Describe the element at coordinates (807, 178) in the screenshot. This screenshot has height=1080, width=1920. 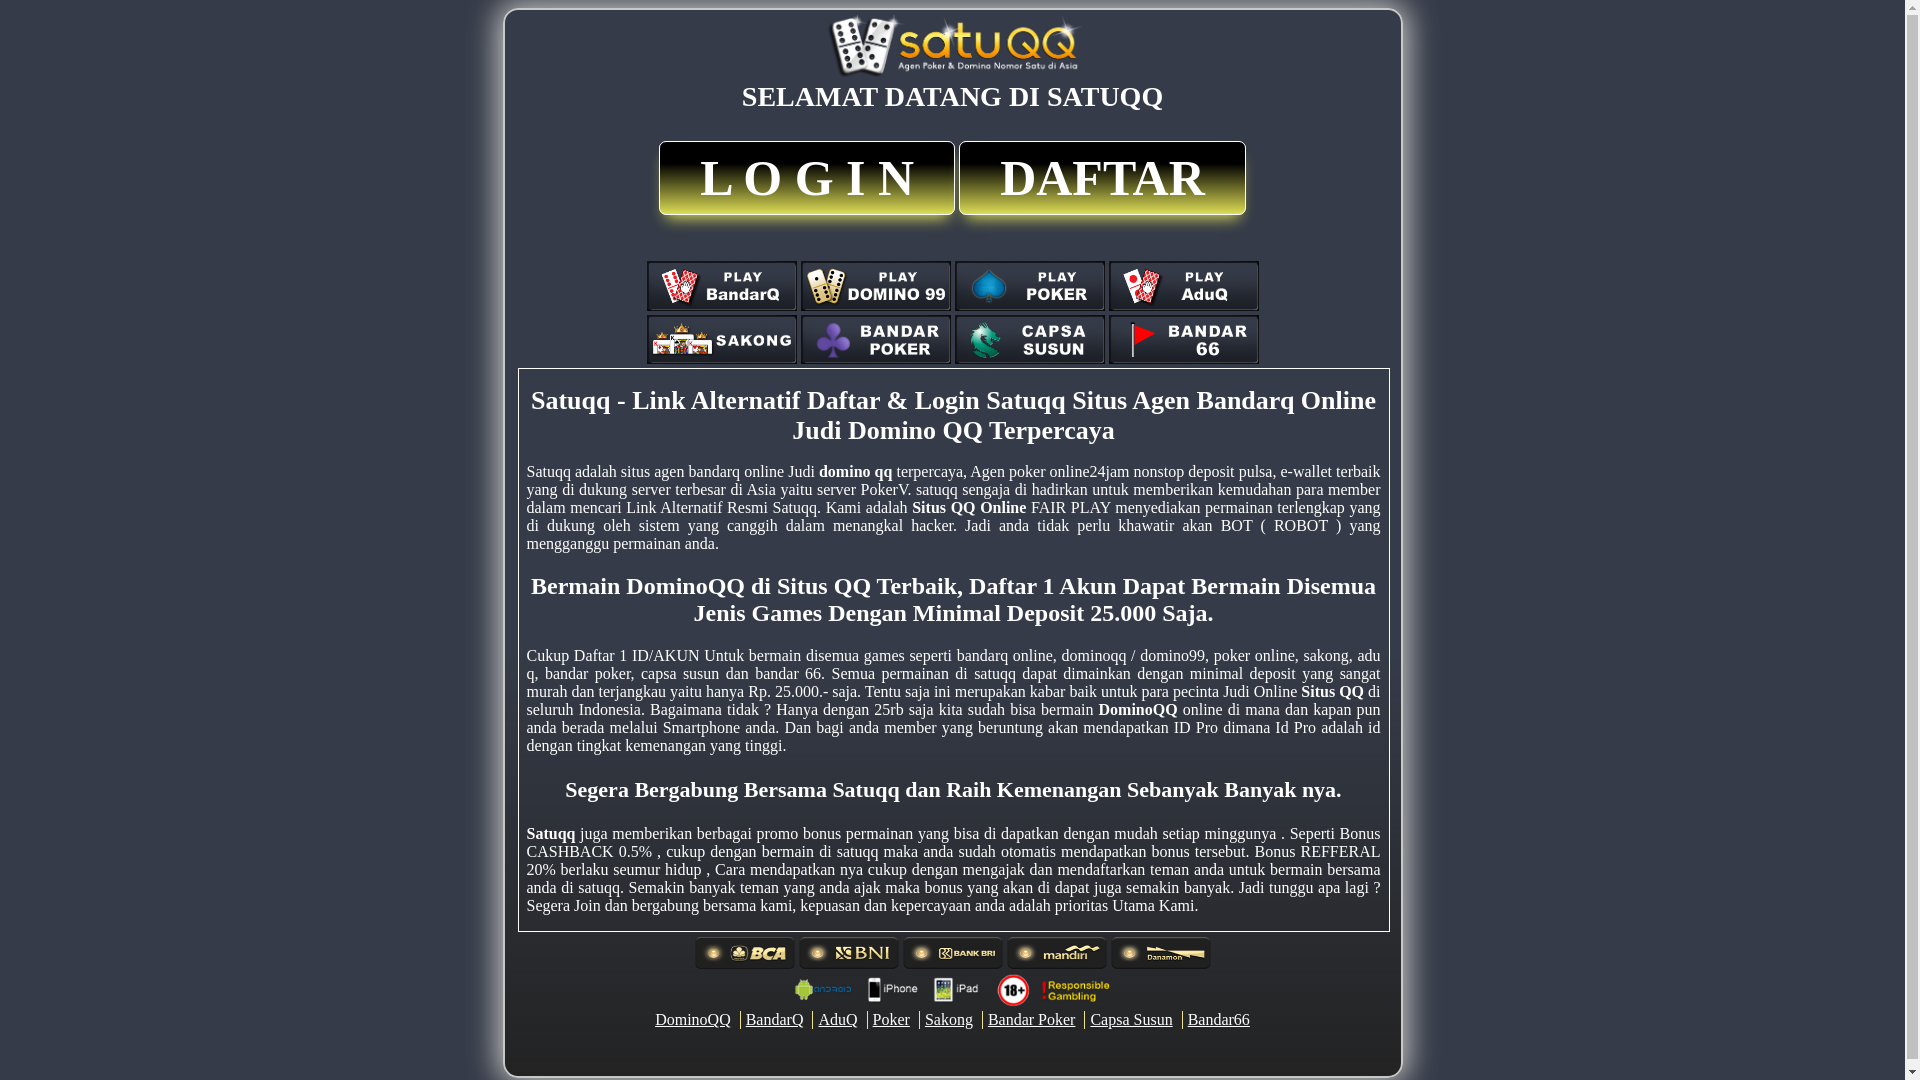
I see `L O G I N` at that location.